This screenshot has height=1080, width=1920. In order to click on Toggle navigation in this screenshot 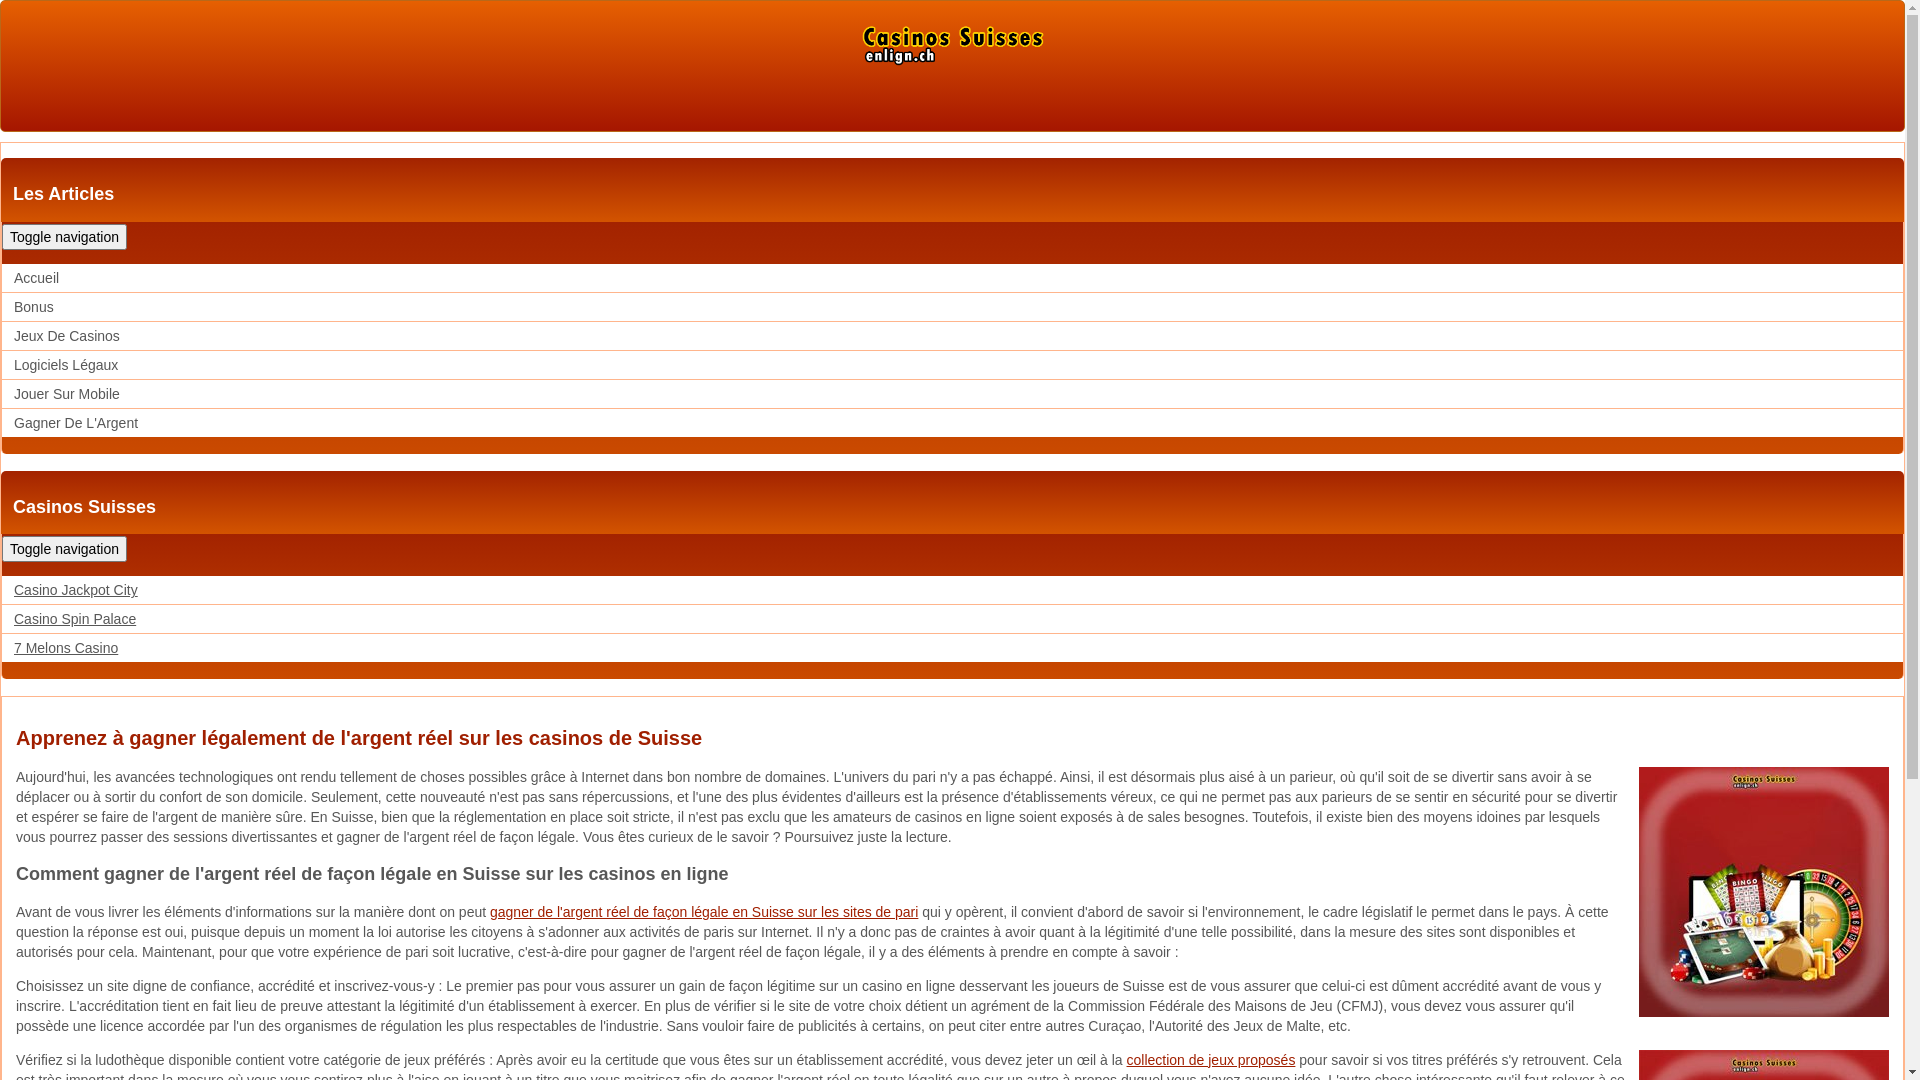, I will do `click(64, 237)`.